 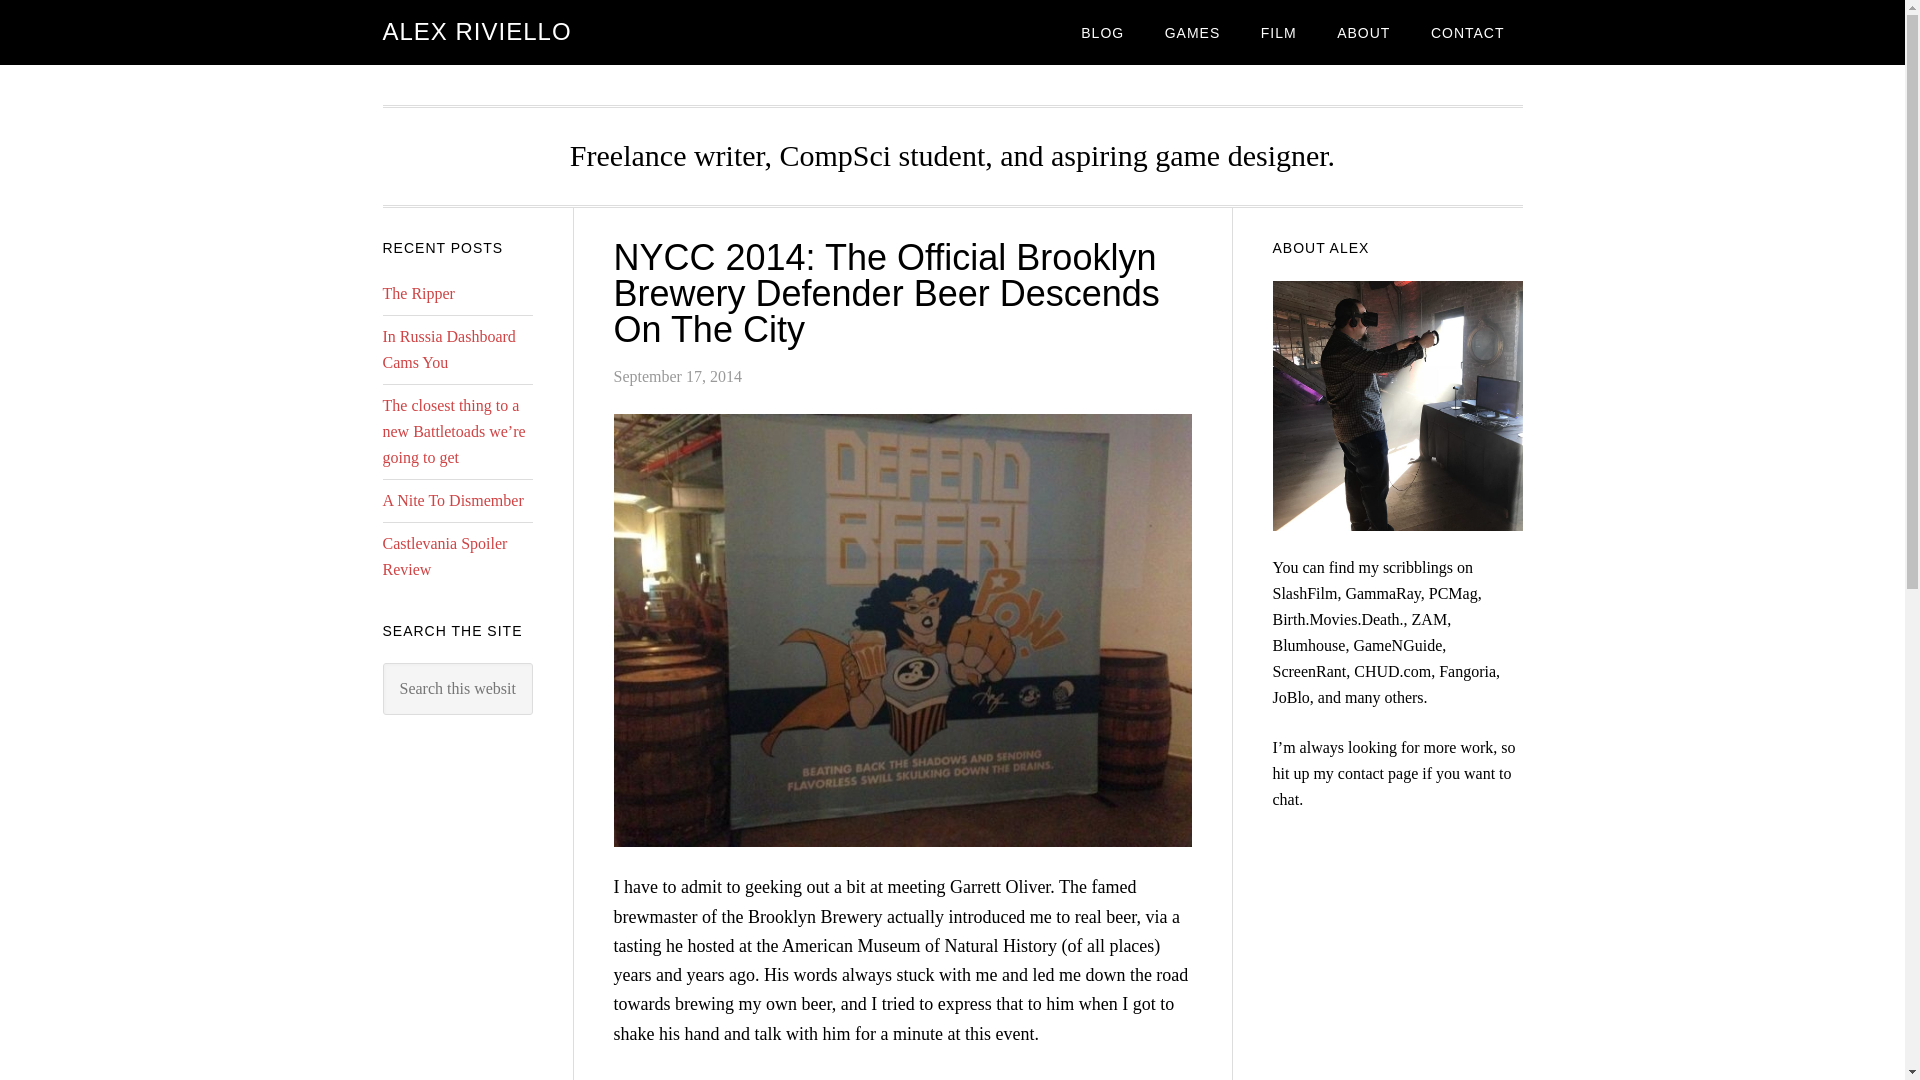 What do you see at coordinates (1192, 32) in the screenshot?
I see `GAMES` at bounding box center [1192, 32].